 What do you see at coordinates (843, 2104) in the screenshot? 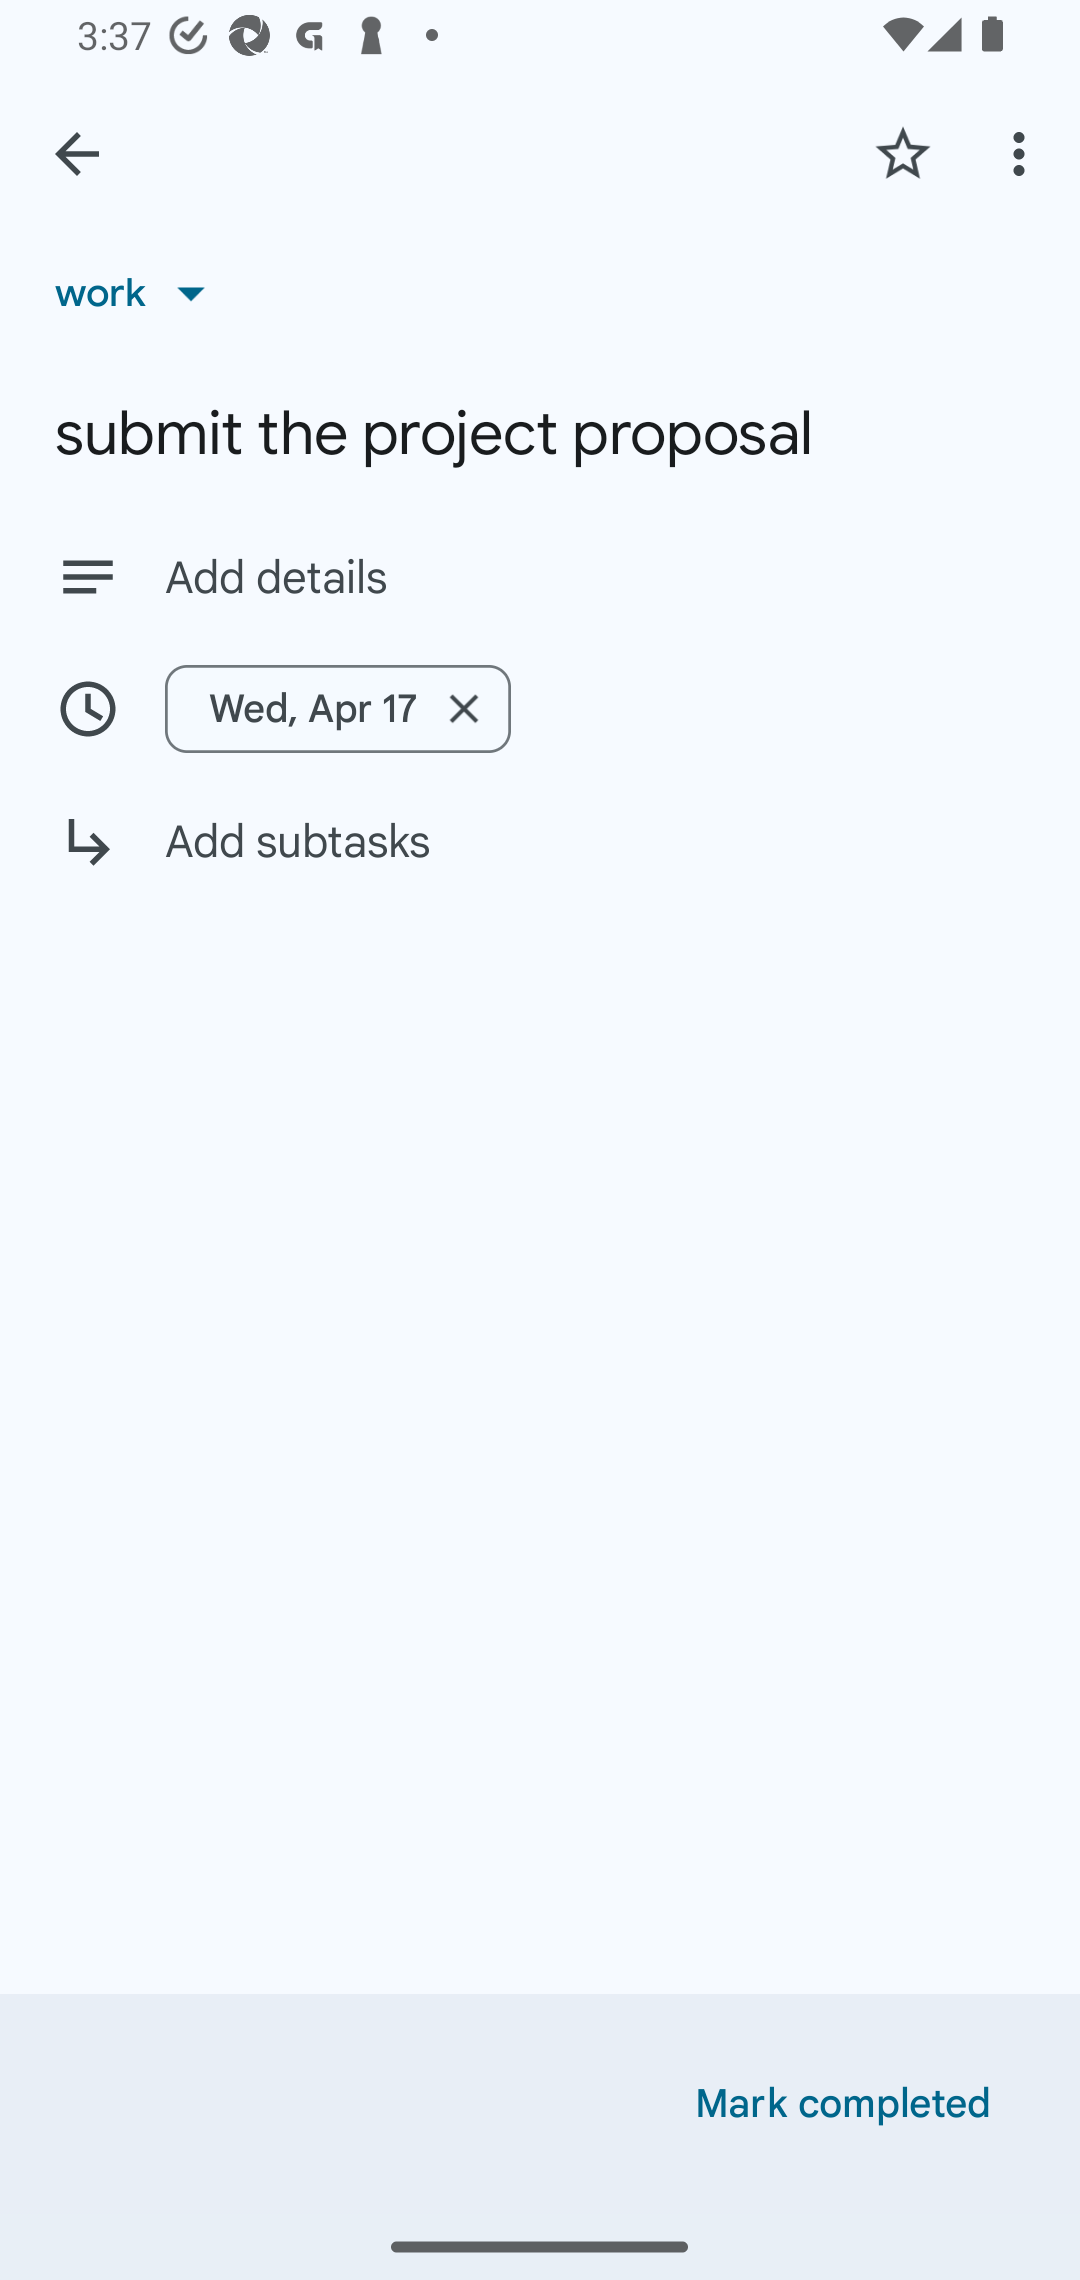
I see `Mark completed` at bounding box center [843, 2104].